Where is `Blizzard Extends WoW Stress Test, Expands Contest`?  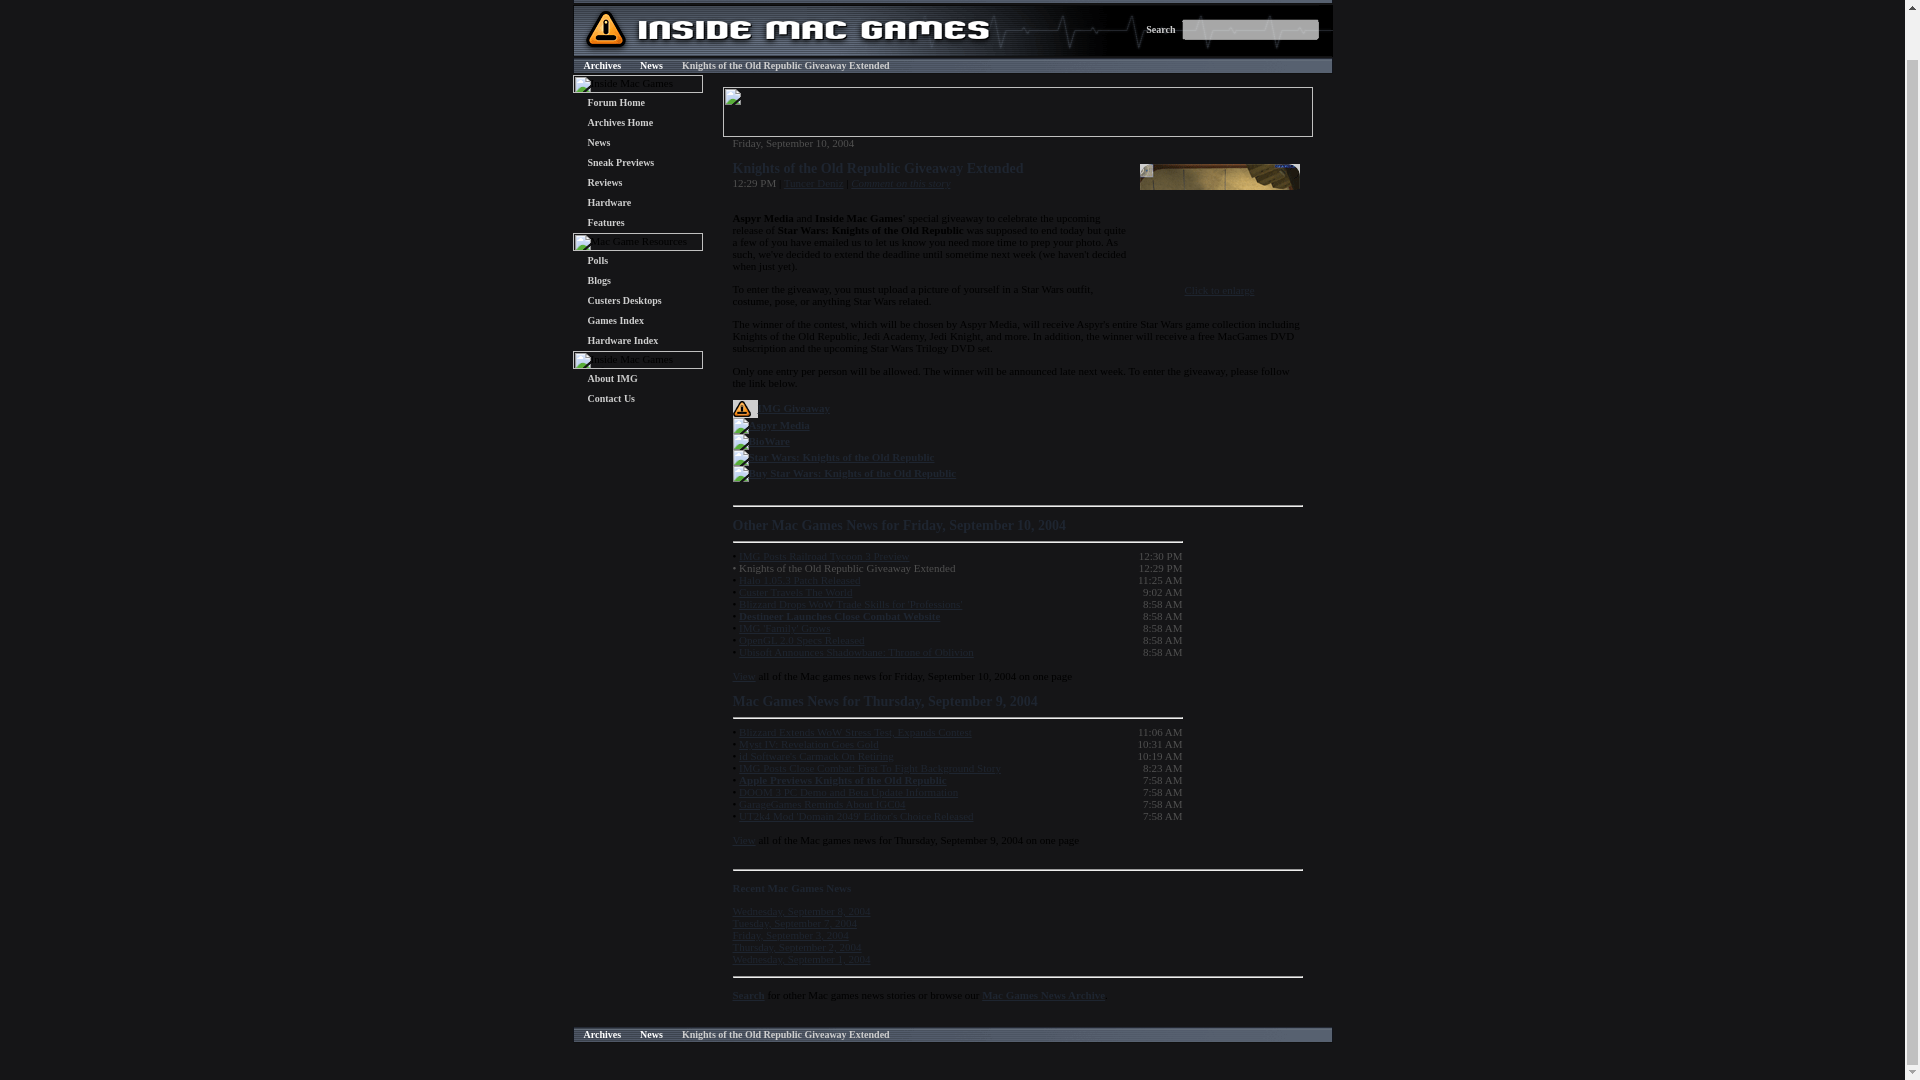
Blizzard Extends WoW Stress Test, Expands Contest is located at coordinates (855, 731).